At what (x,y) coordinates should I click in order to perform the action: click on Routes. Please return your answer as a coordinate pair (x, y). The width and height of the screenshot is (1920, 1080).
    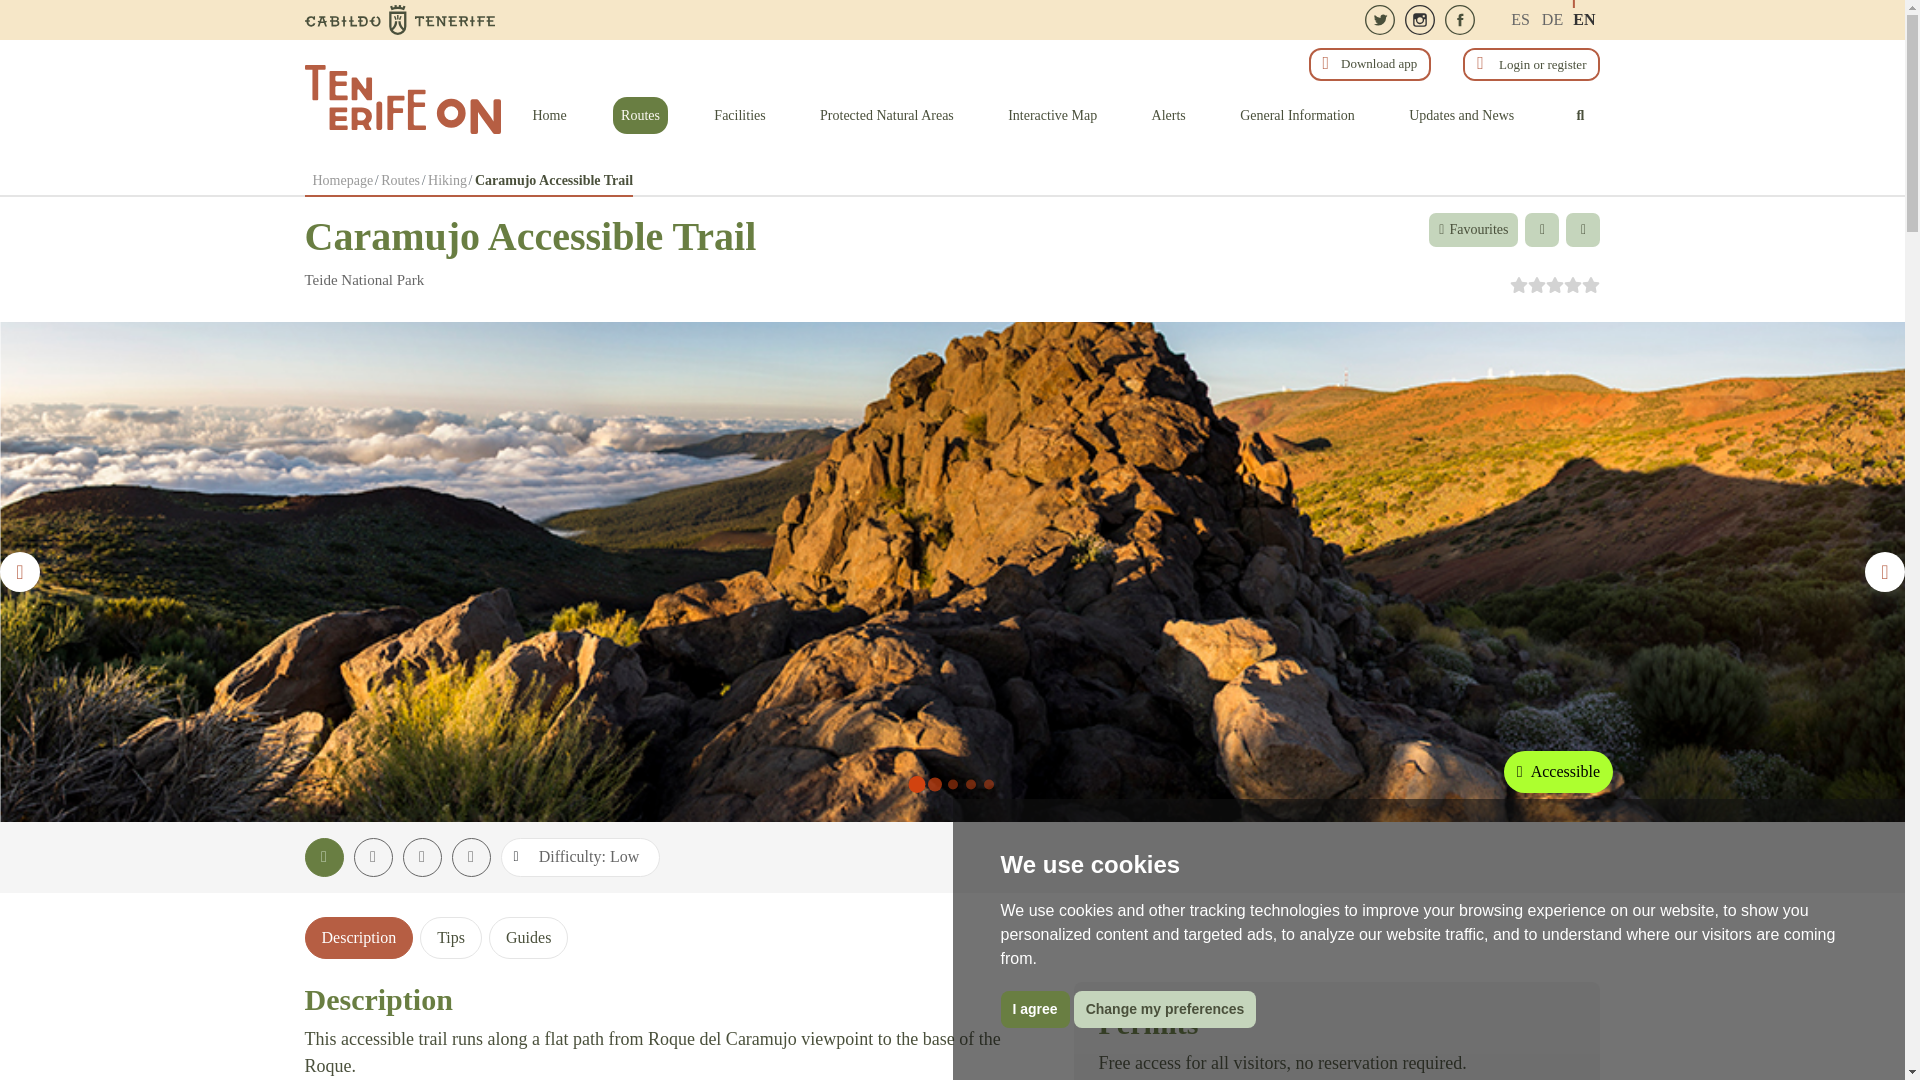
    Looking at the image, I should click on (400, 178).